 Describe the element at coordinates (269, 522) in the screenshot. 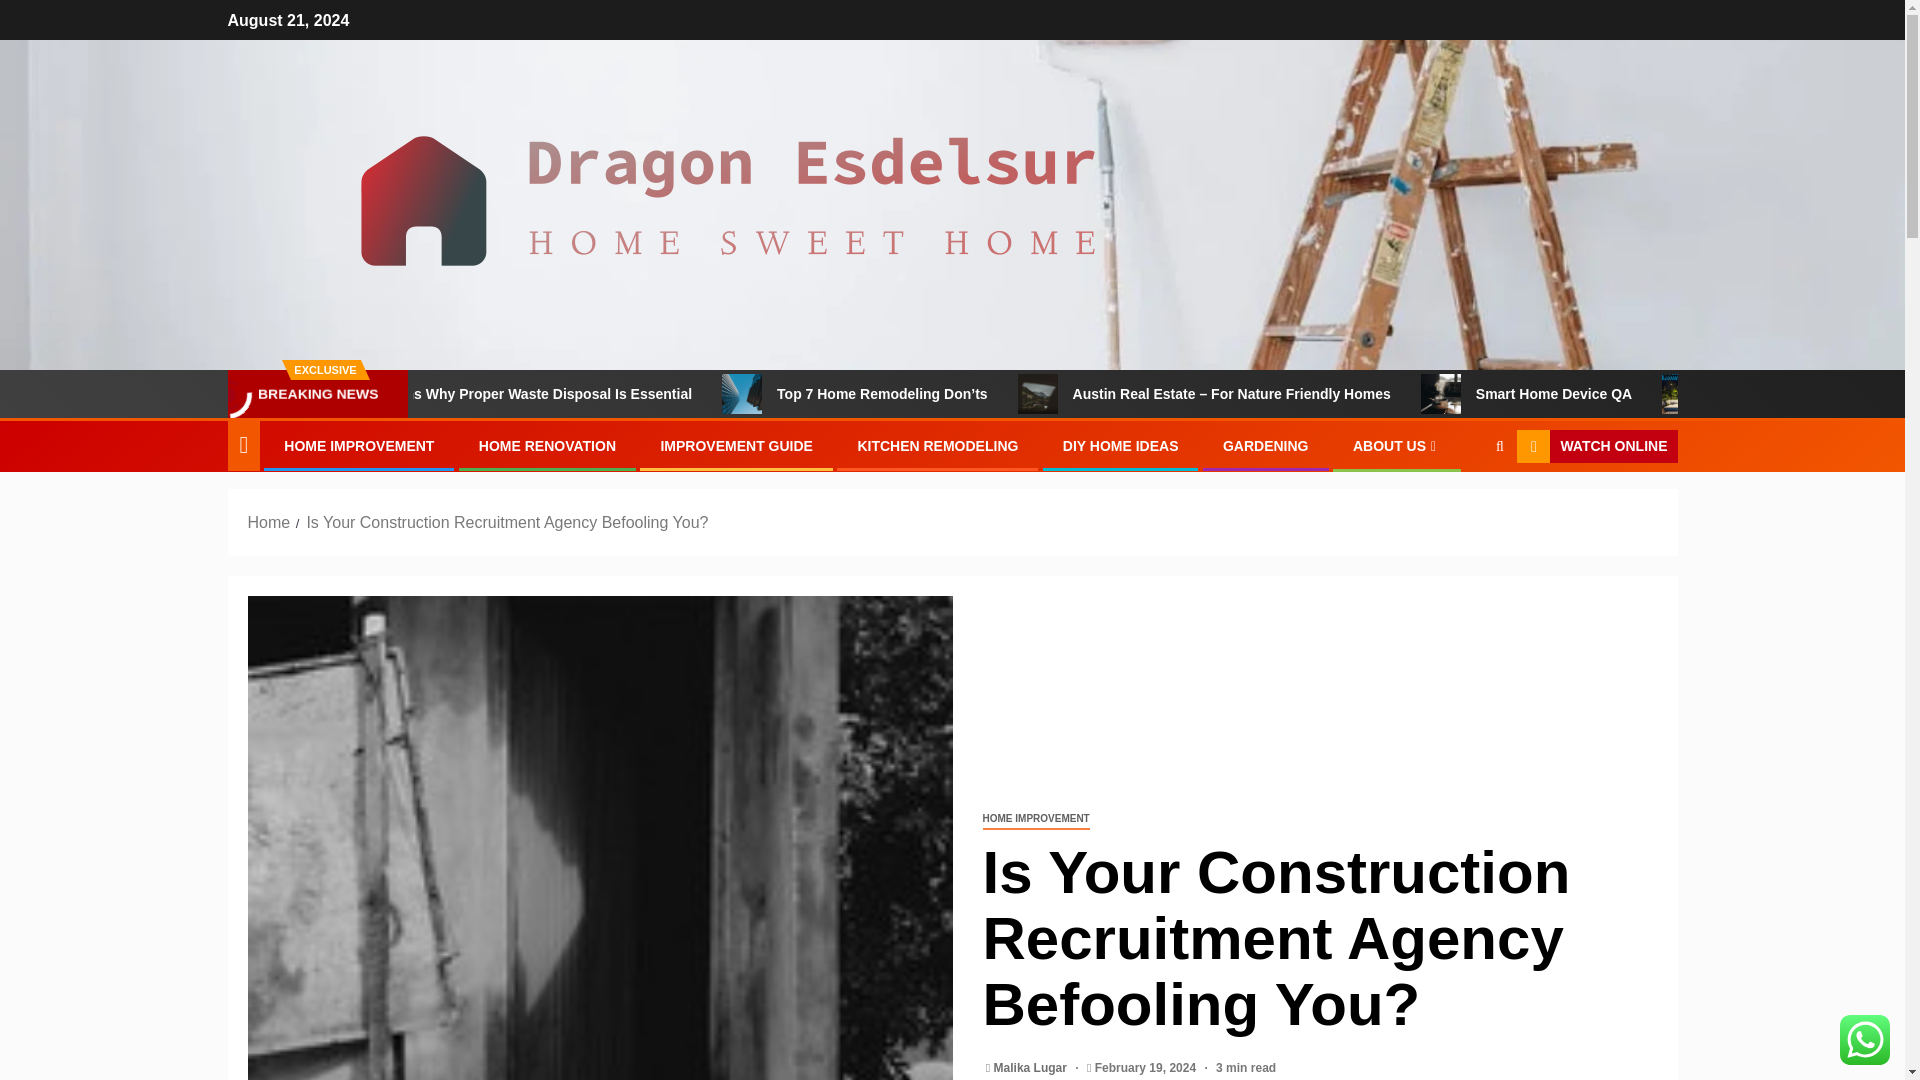

I see `Home` at that location.